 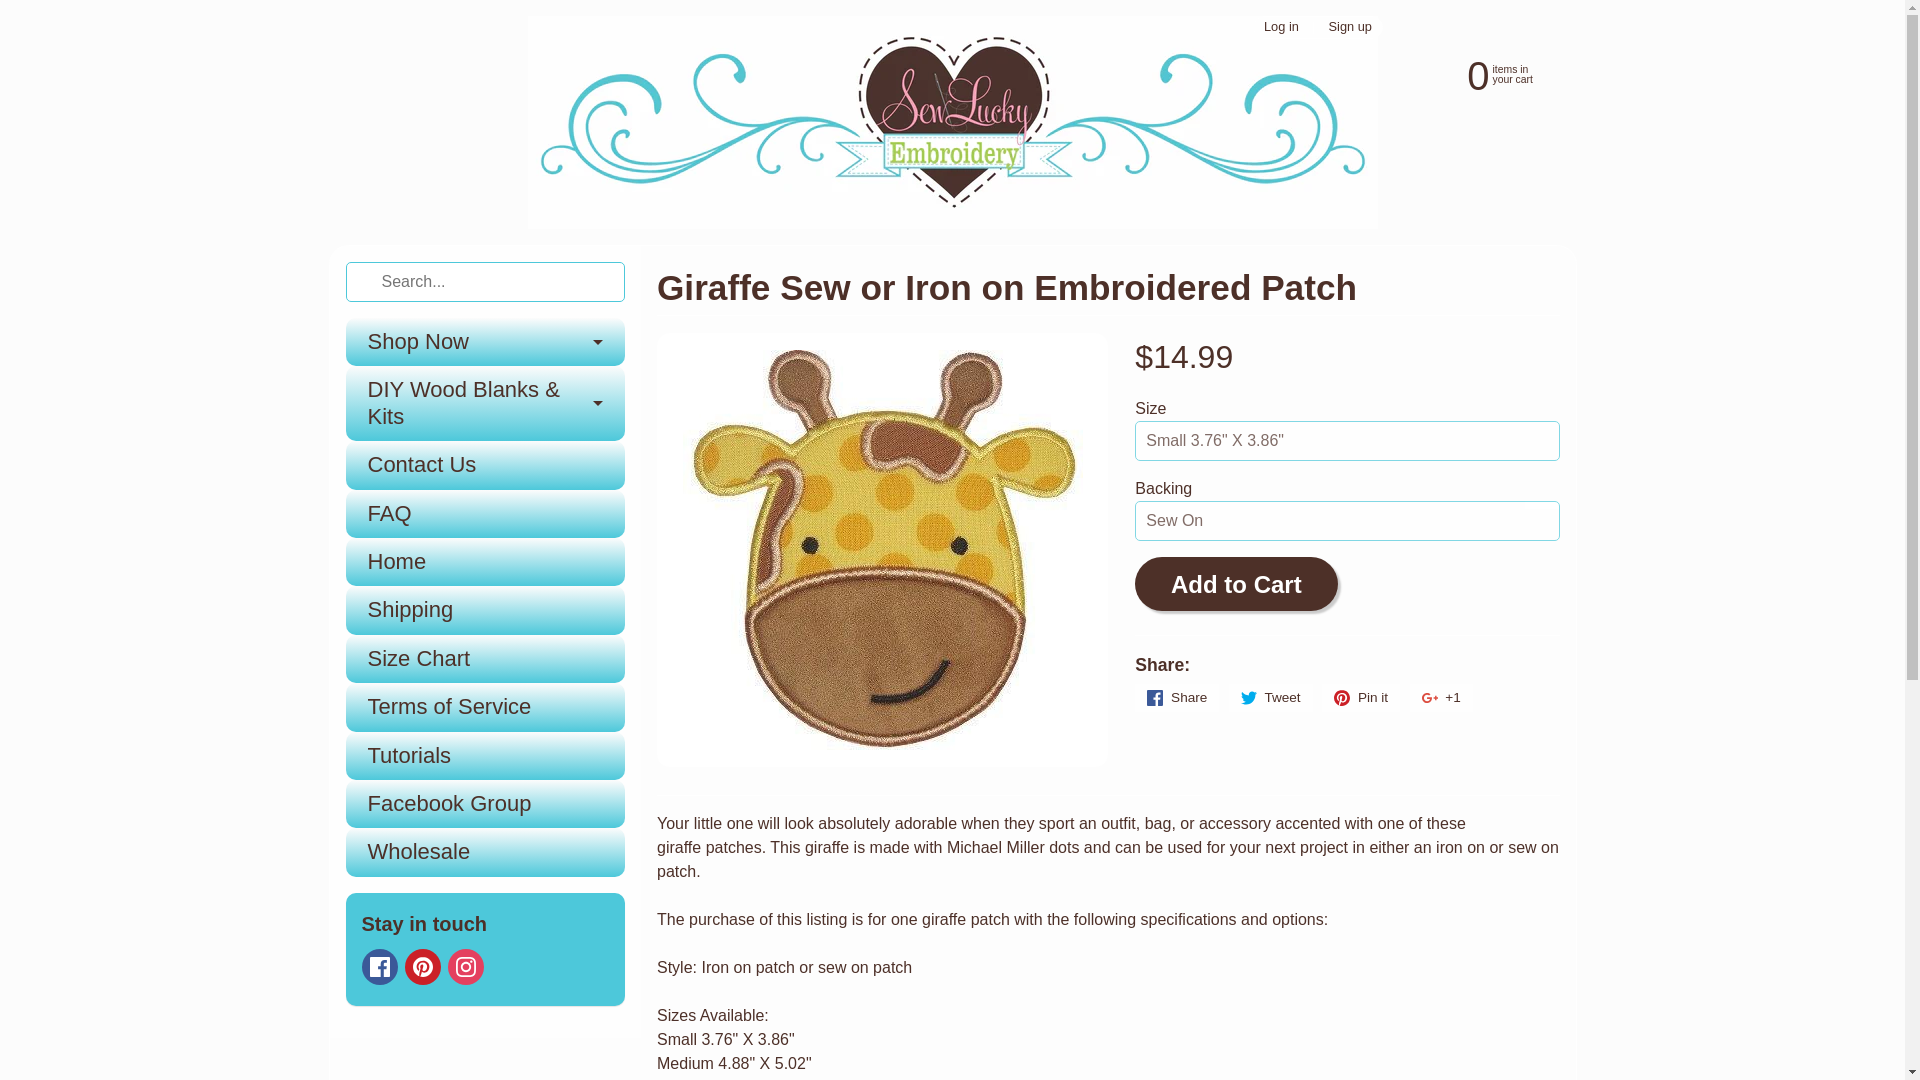 I want to click on Log in, so click(x=1280, y=26).